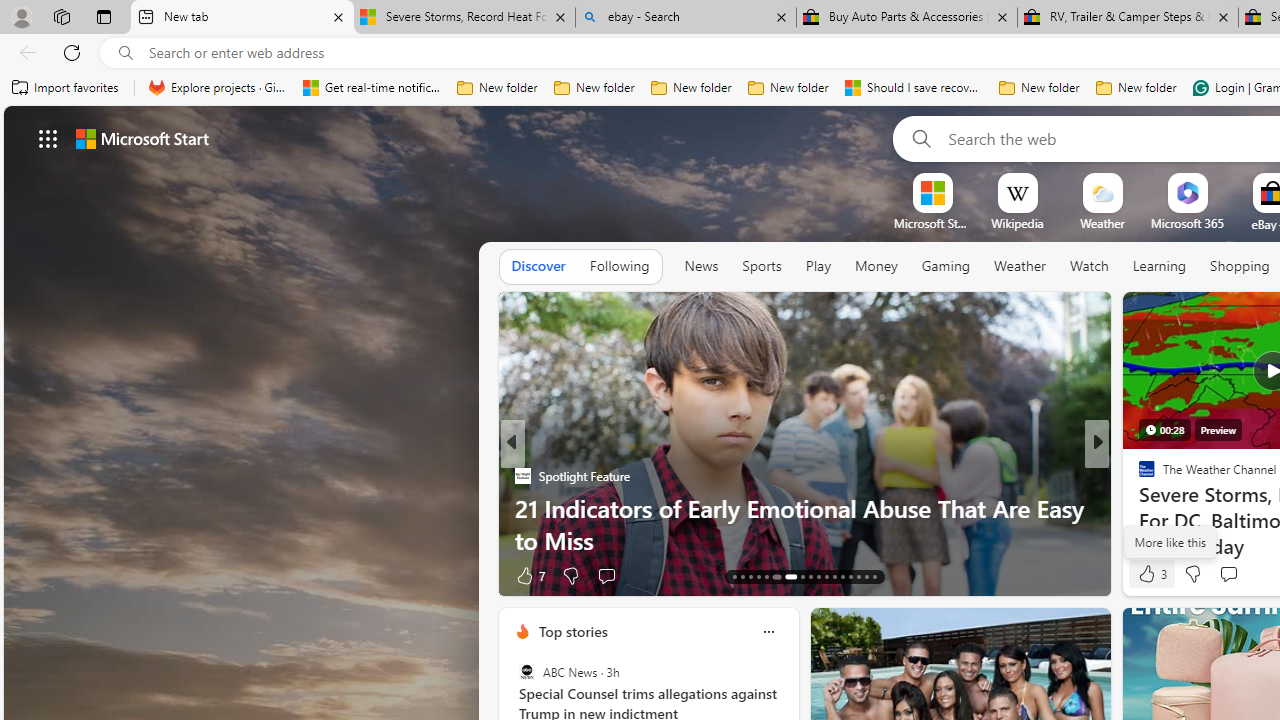 Image resolution: width=1280 pixels, height=720 pixels. I want to click on View comments 96 Comment, so click(11, 576).